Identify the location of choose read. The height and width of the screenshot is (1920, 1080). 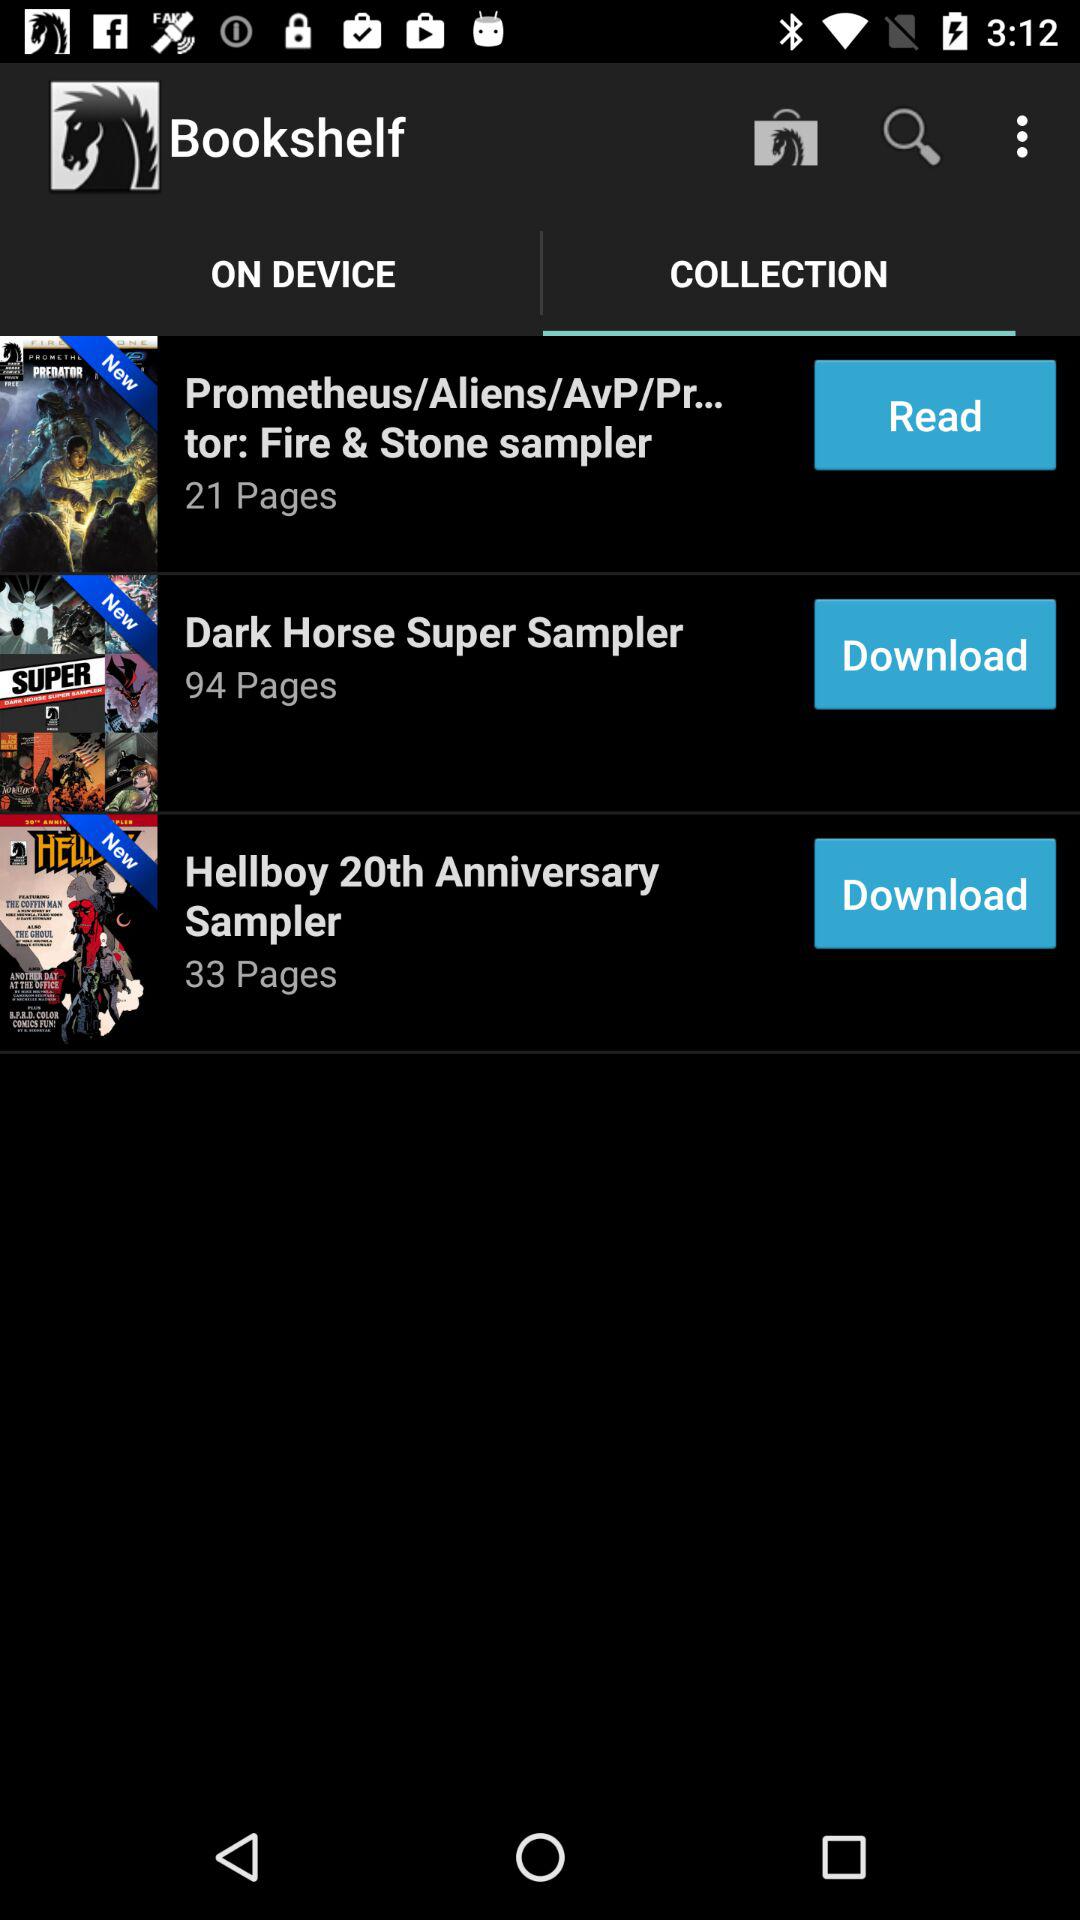
(934, 414).